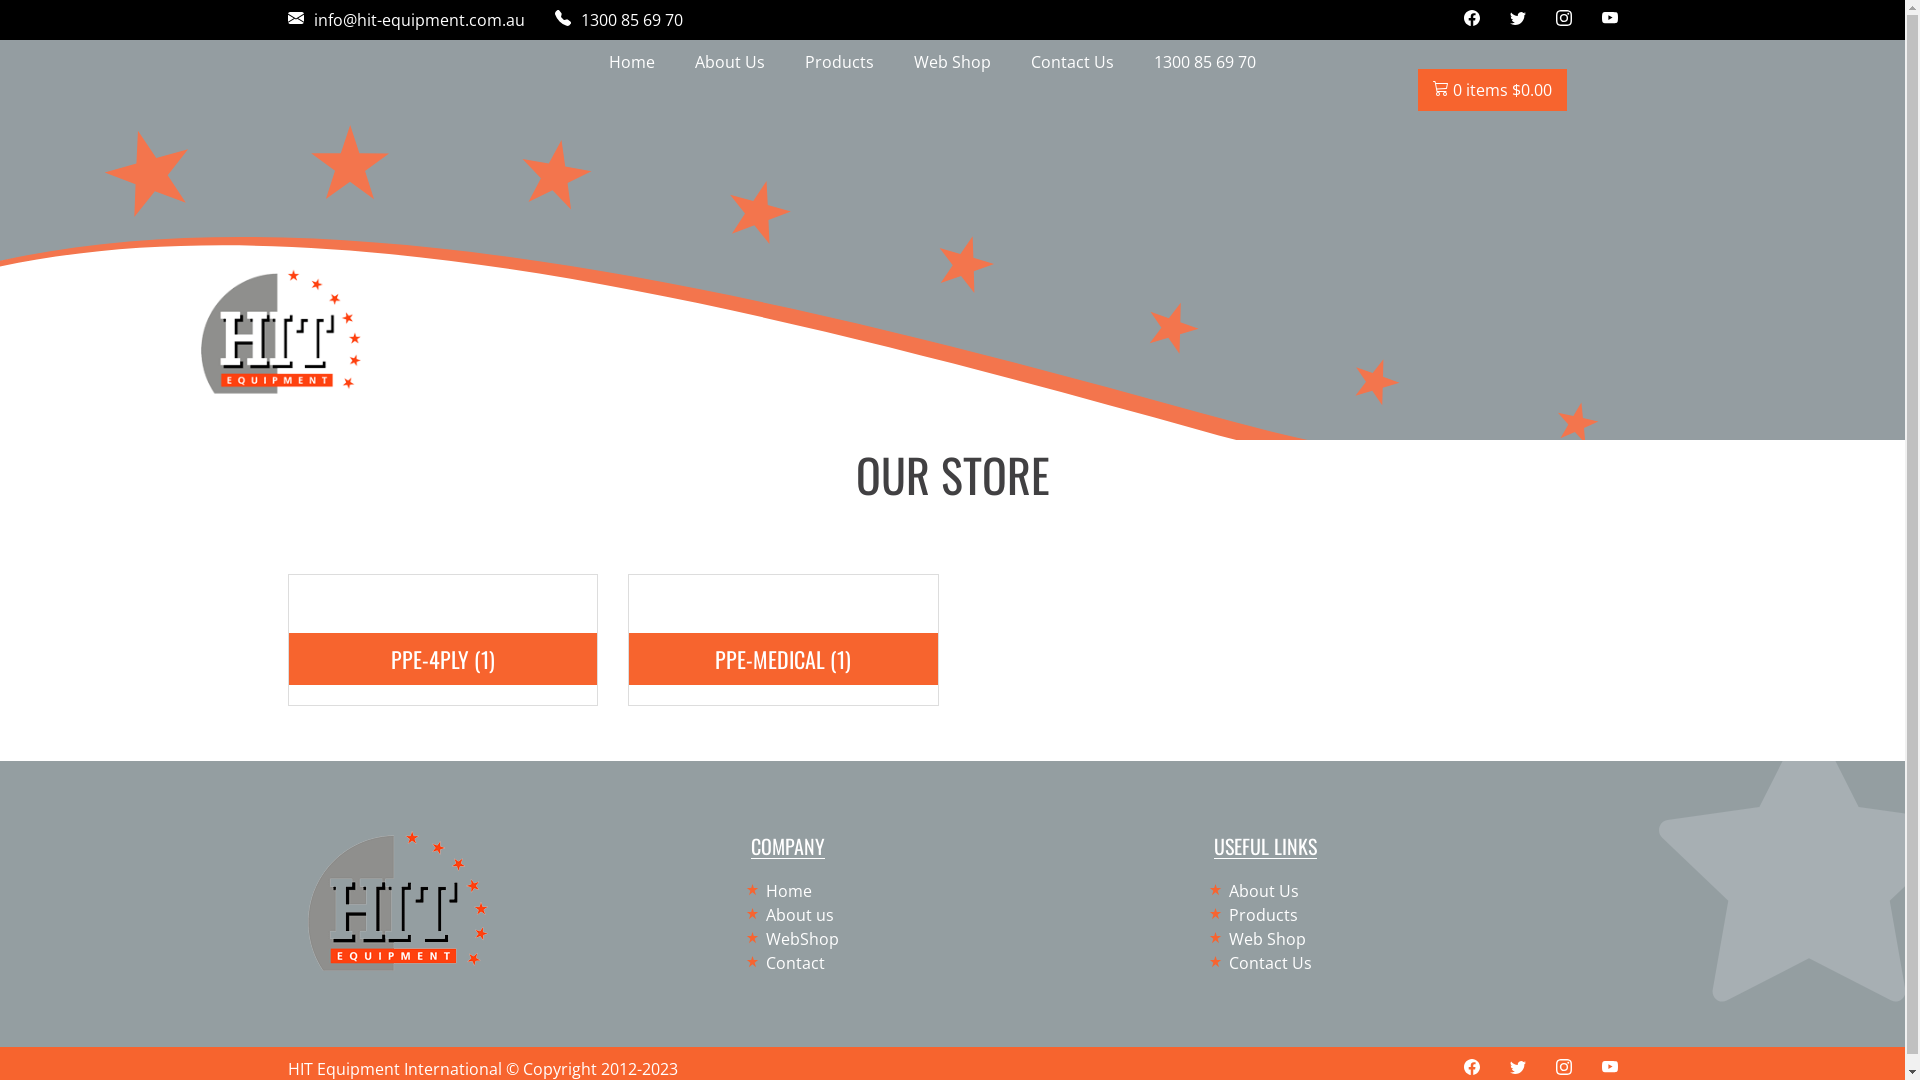 This screenshot has width=1920, height=1080. Describe the element at coordinates (1205, 62) in the screenshot. I see `1300 85 69 70` at that location.